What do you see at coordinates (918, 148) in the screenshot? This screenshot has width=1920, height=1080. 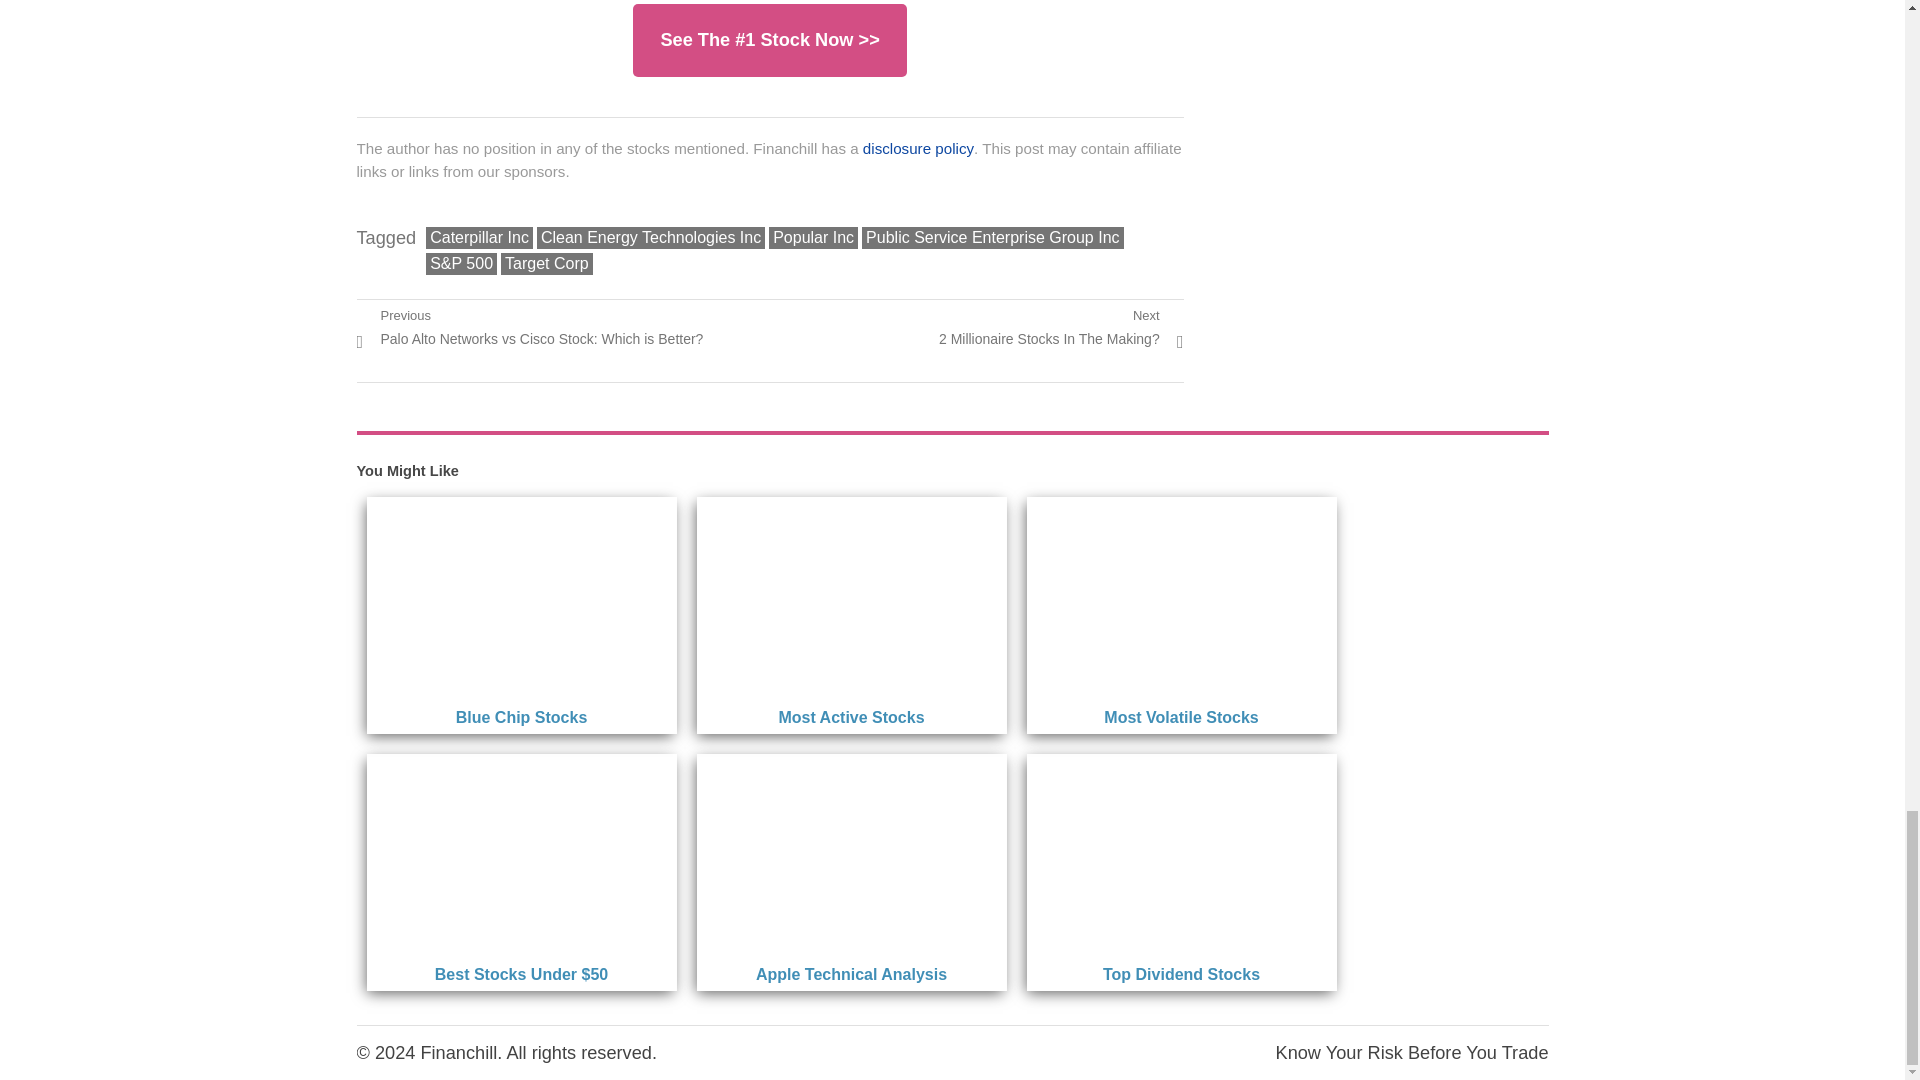 I see `Clean Energy Technologies Inc` at bounding box center [918, 148].